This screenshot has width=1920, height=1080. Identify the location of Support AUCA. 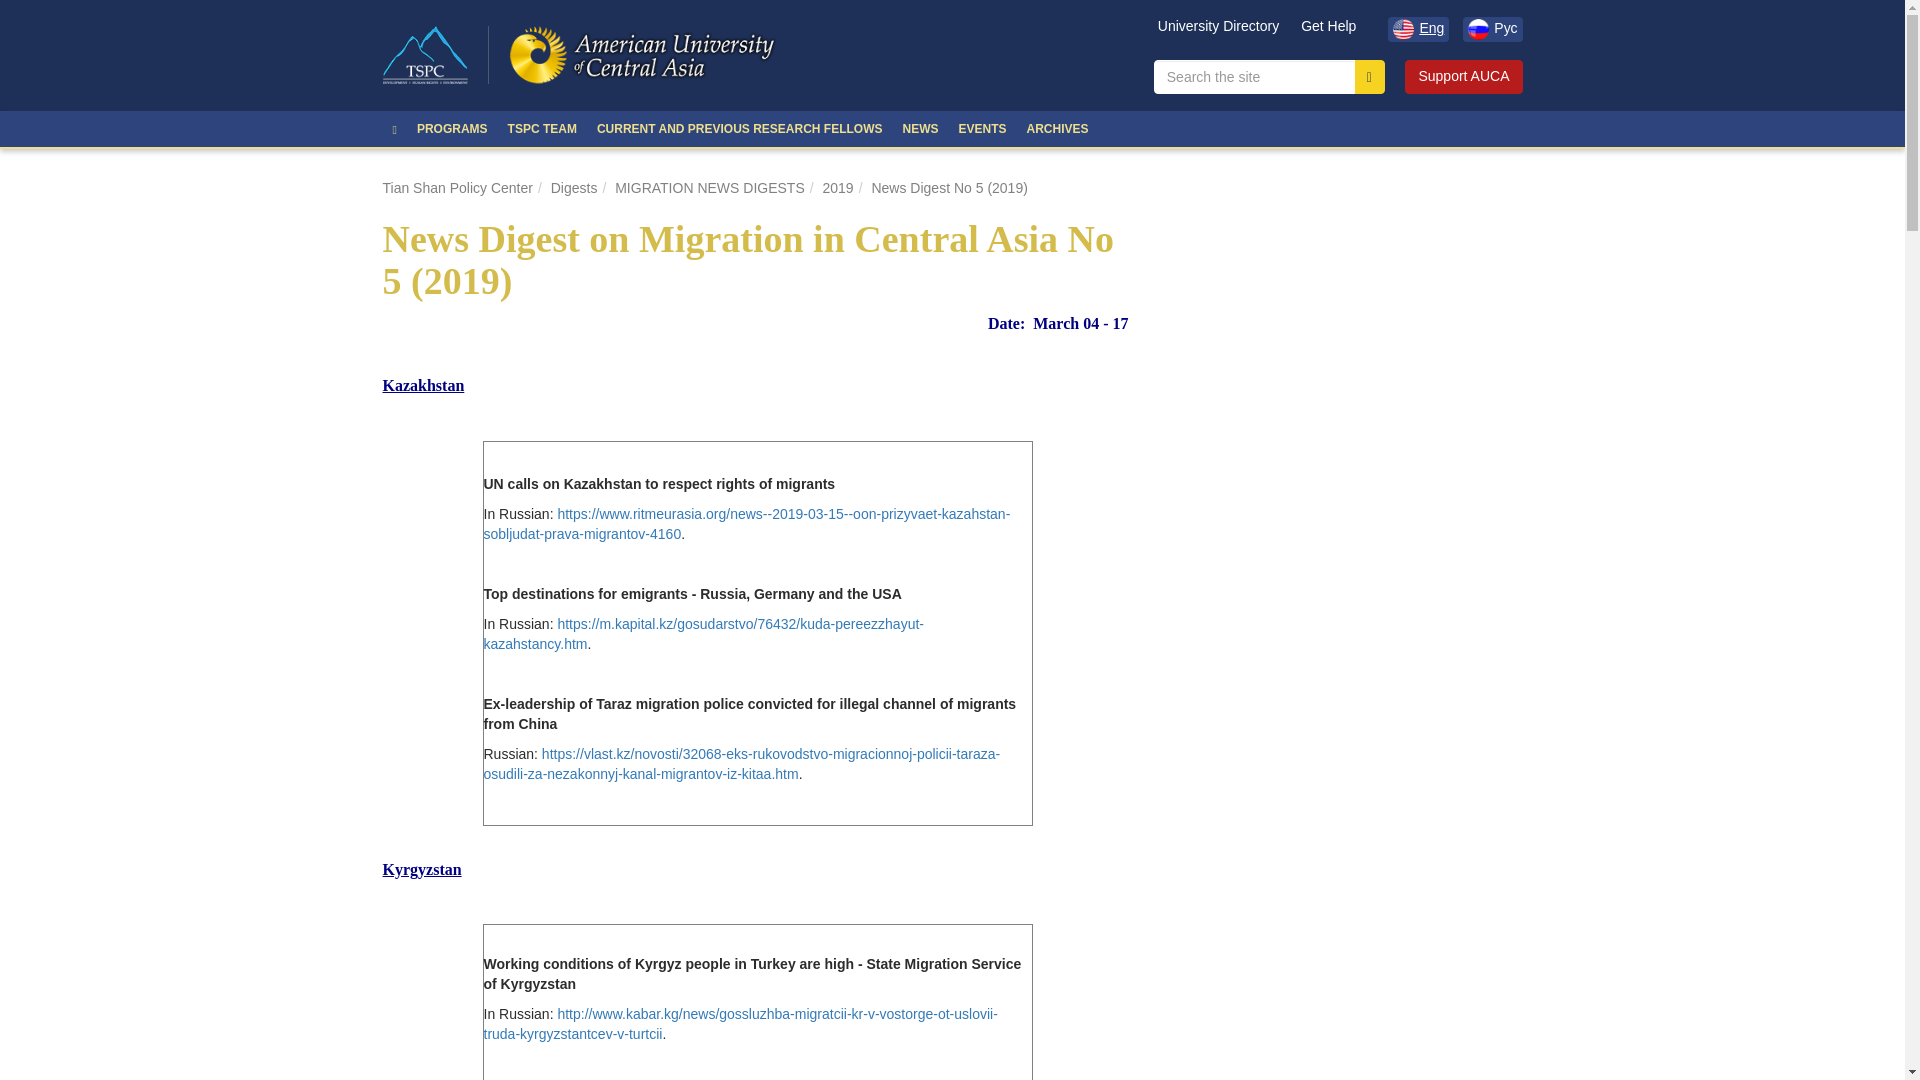
(1464, 76).